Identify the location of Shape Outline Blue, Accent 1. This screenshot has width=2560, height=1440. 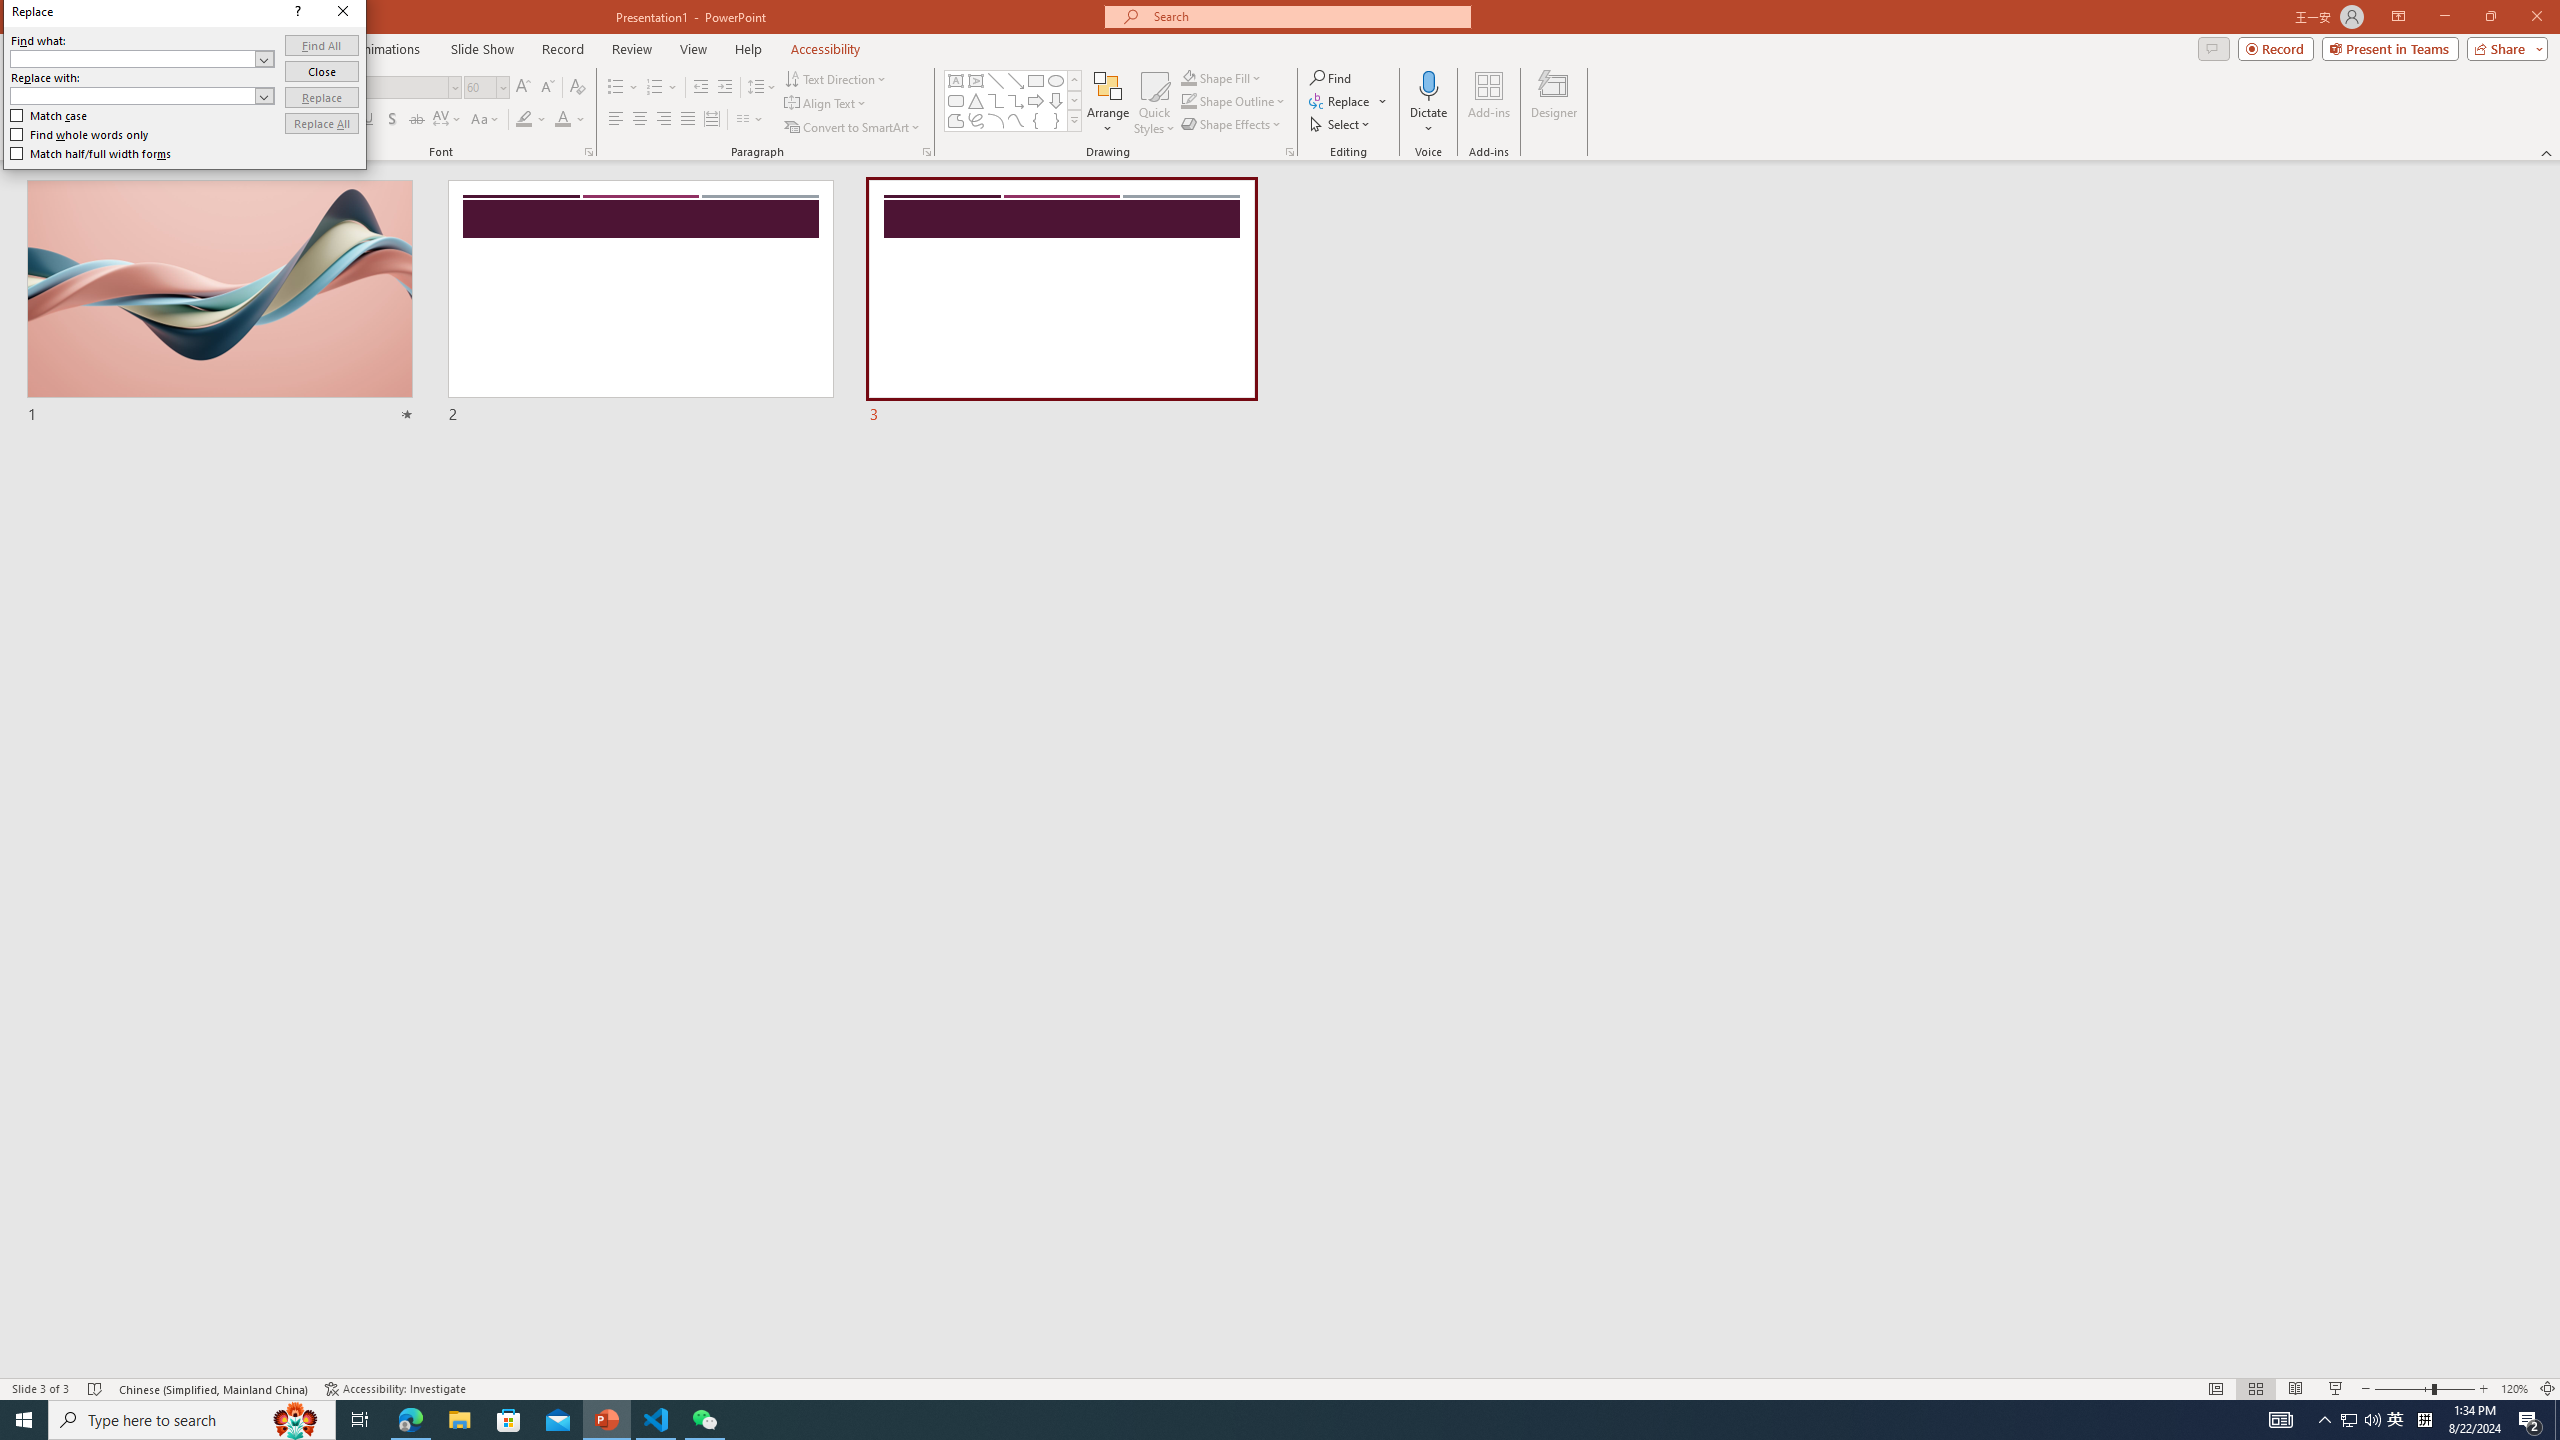
(1188, 100).